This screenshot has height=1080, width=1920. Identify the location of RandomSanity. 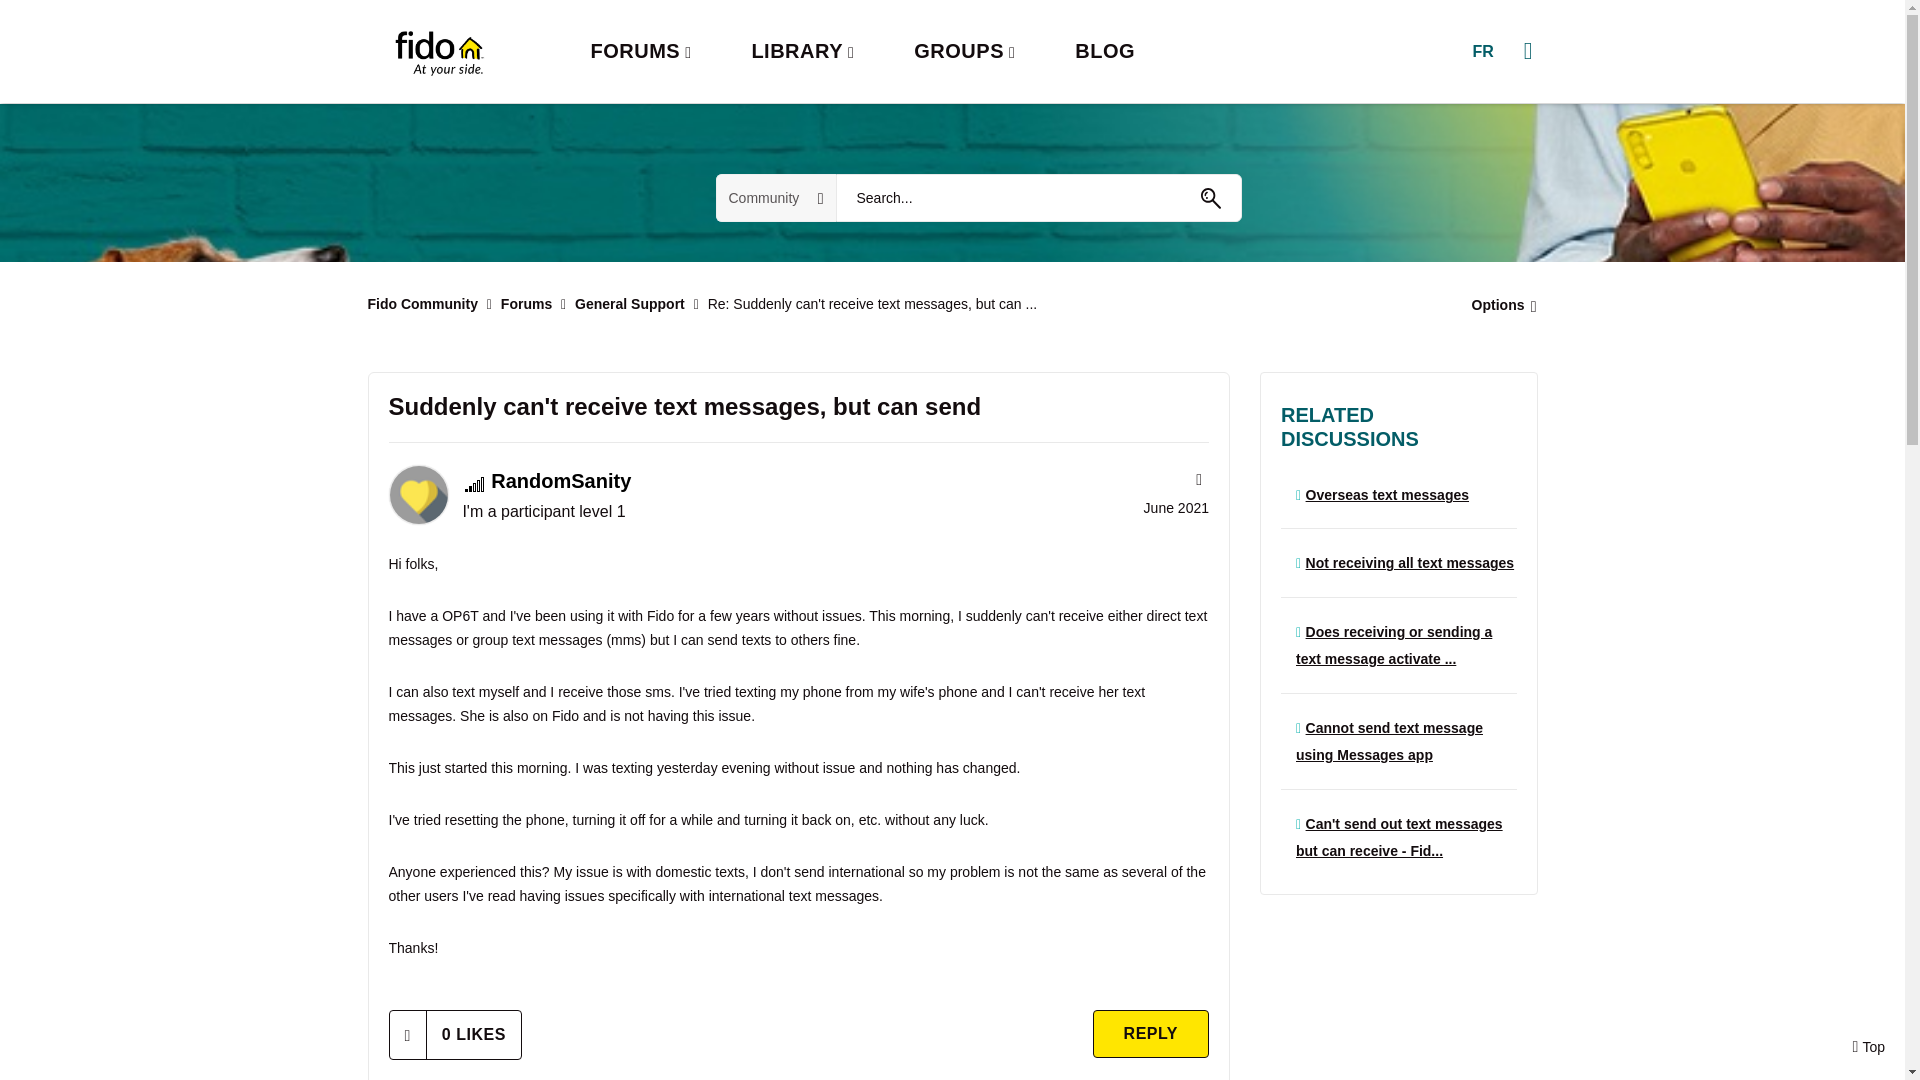
(417, 494).